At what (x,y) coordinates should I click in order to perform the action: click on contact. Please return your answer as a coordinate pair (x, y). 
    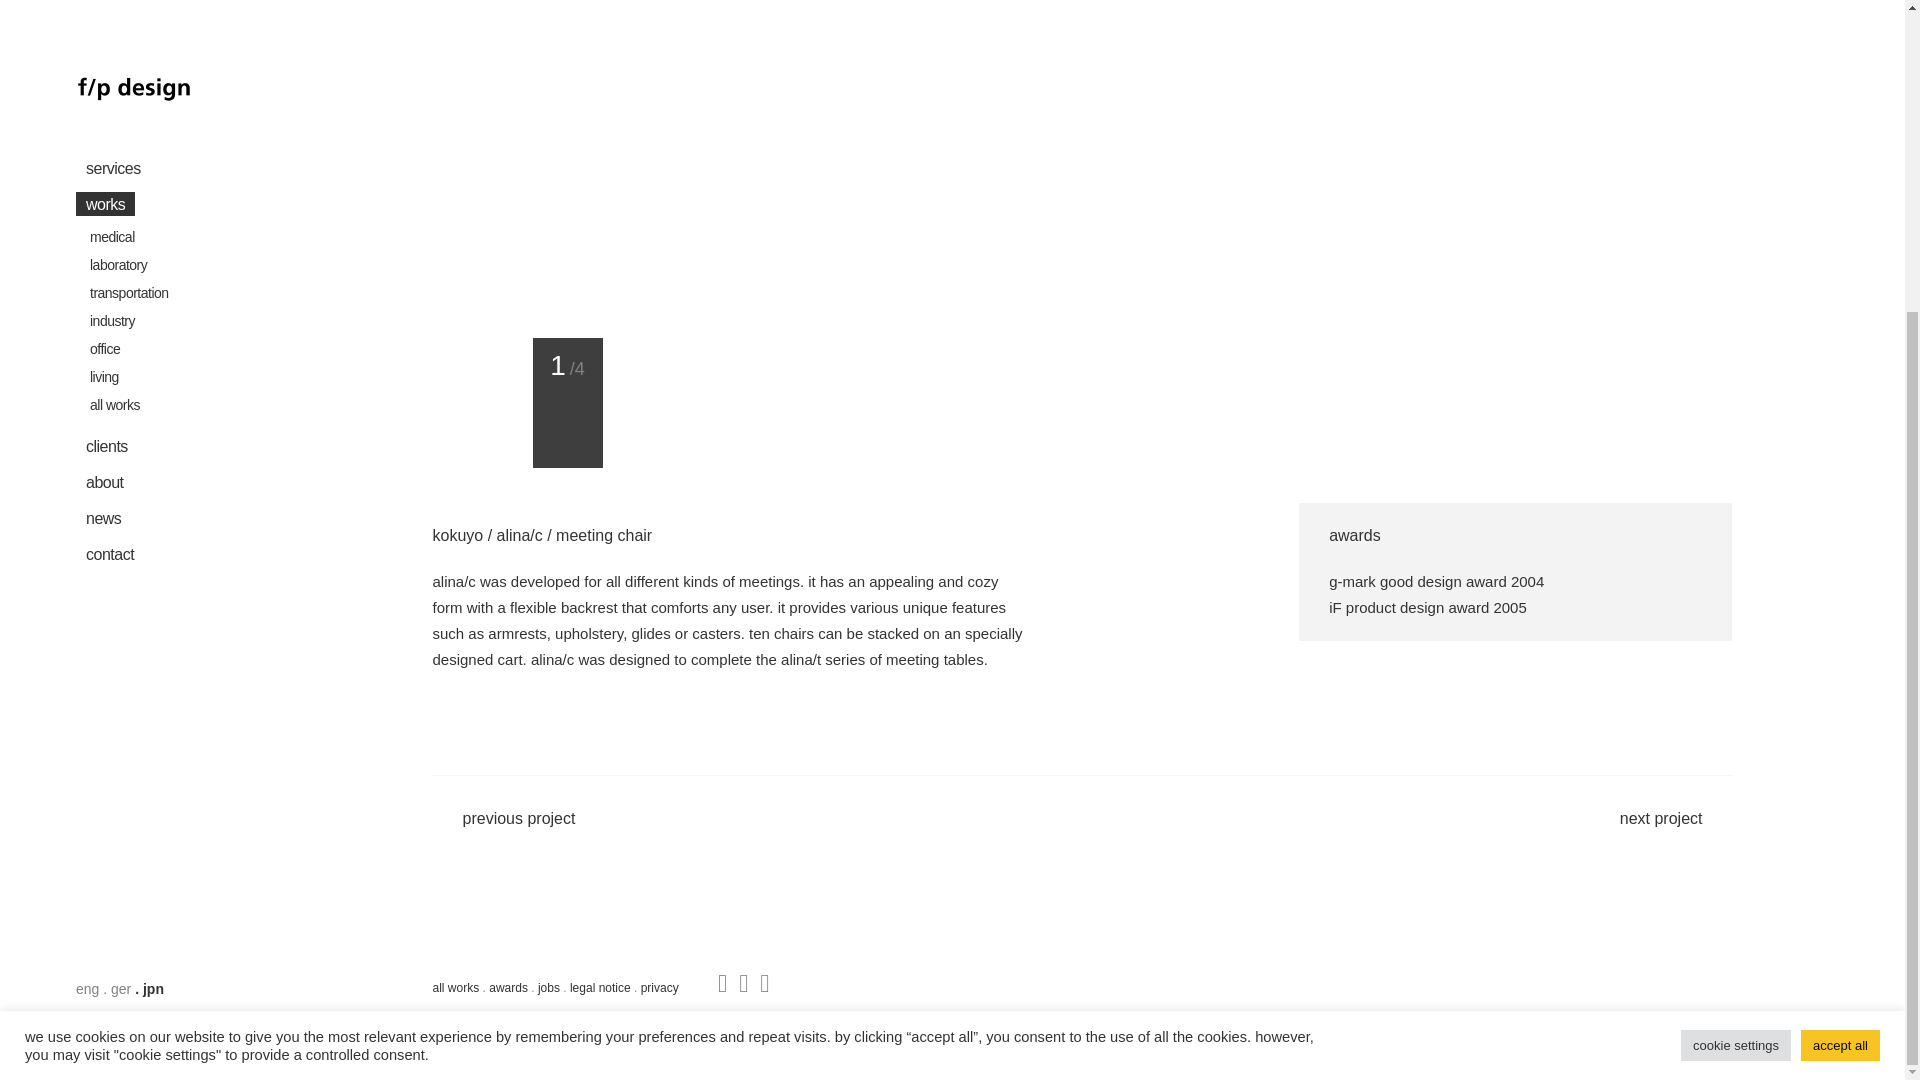
    Looking at the image, I should click on (186, 130).